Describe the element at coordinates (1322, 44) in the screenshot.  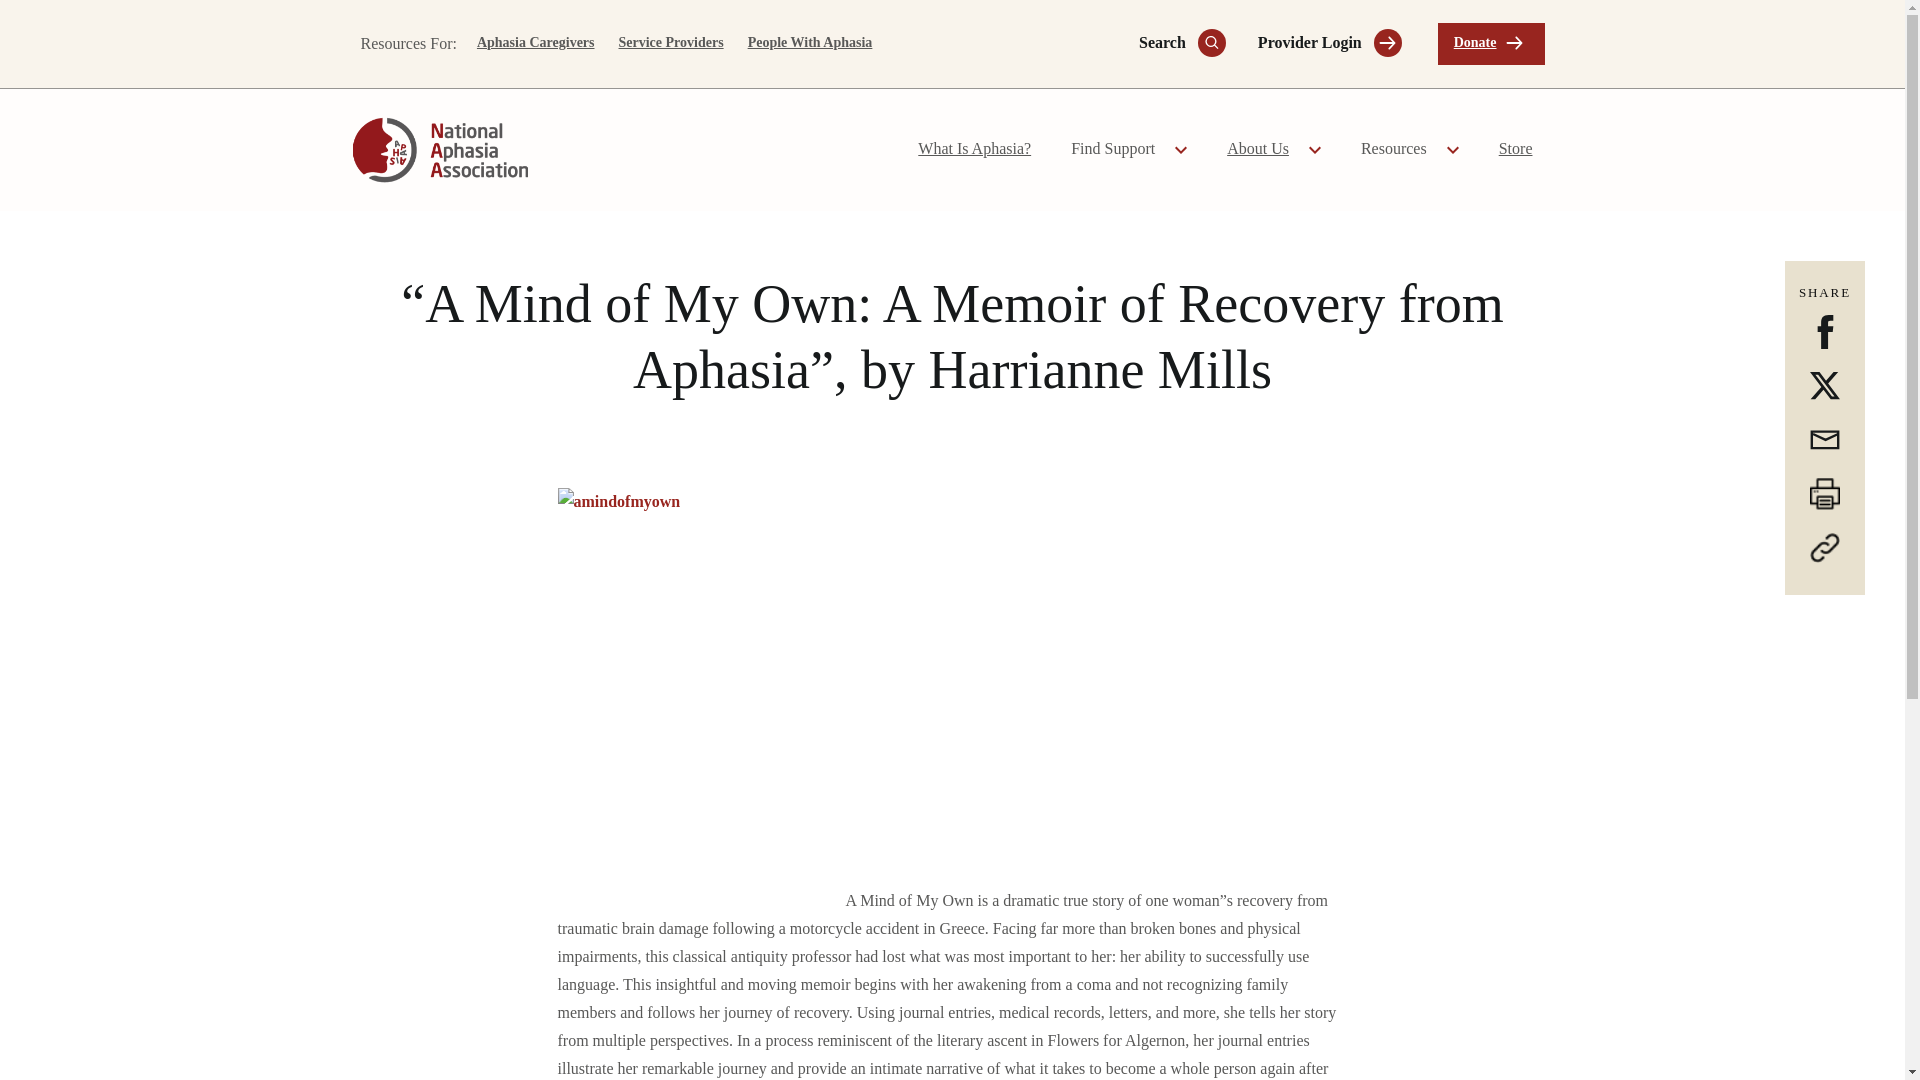
I see `Provider Login` at that location.